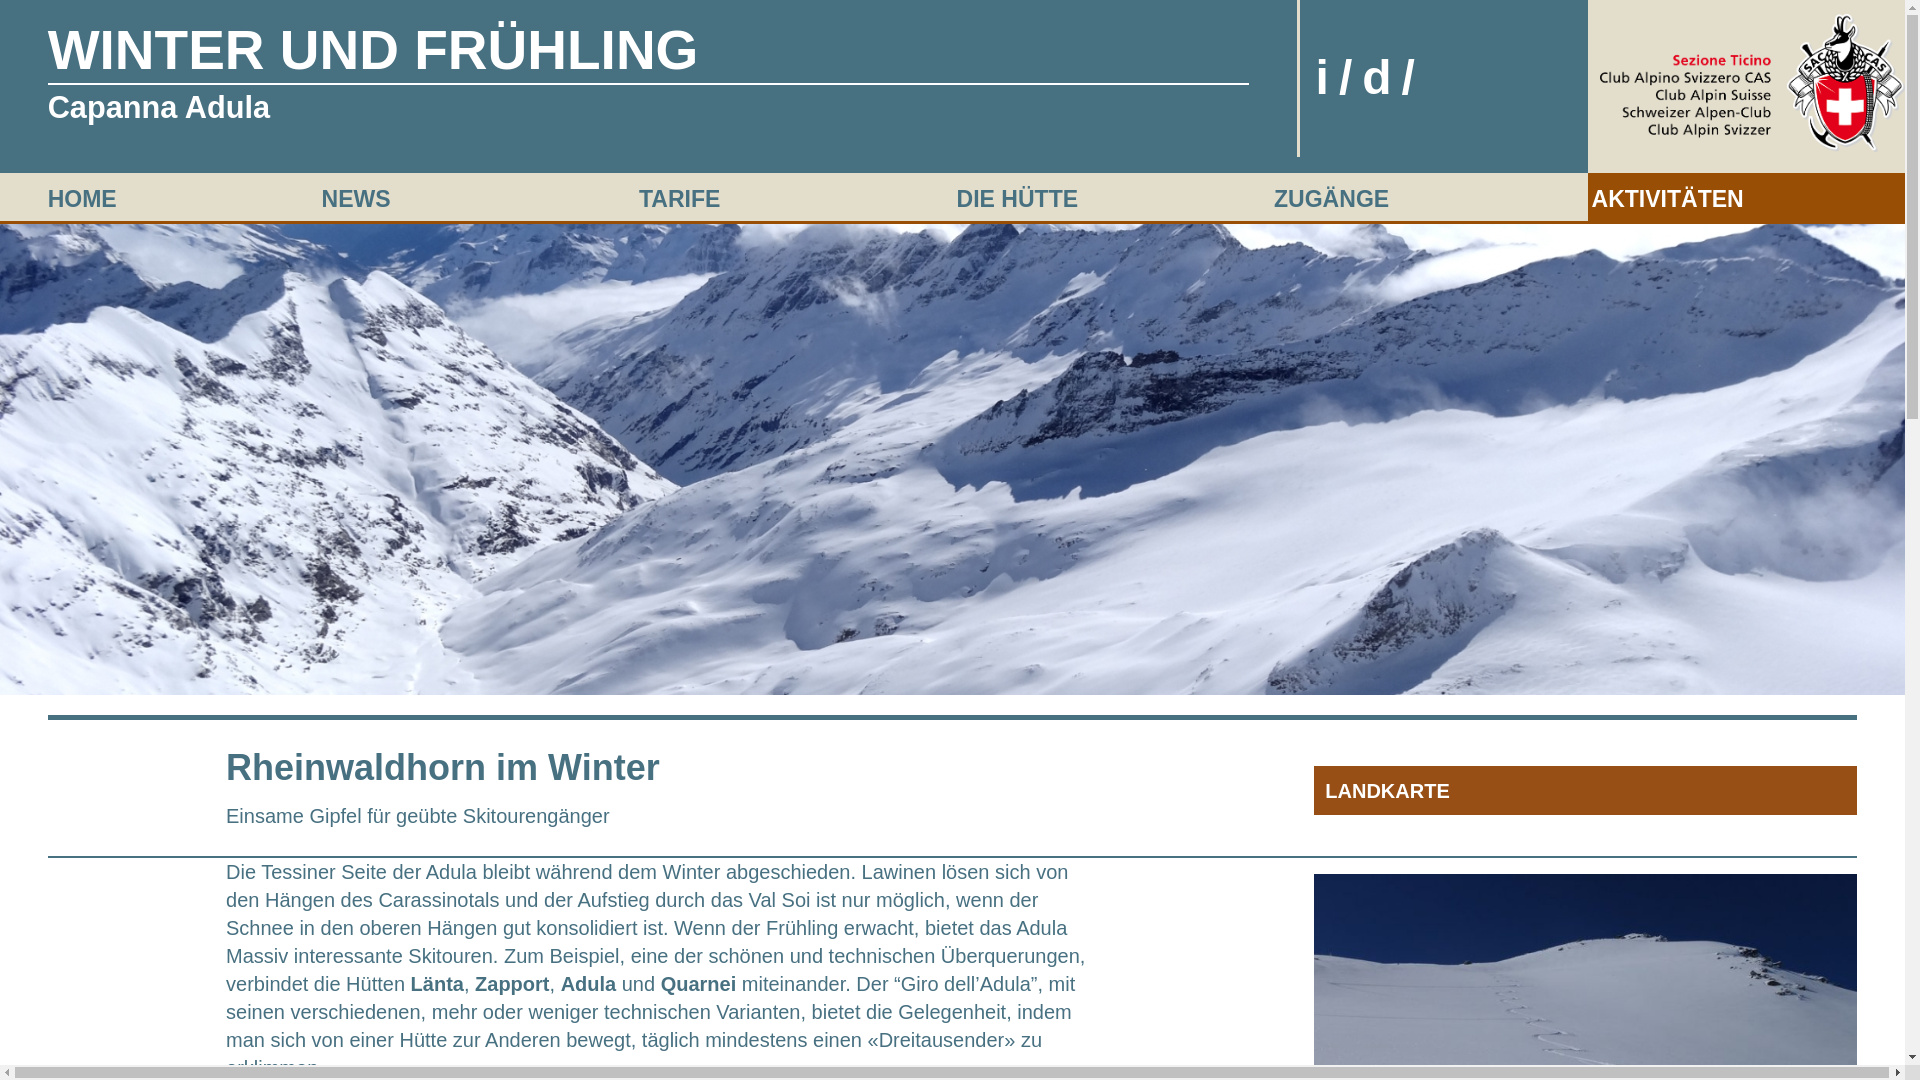 This screenshot has width=1920, height=1080. What do you see at coordinates (1586, 791) in the screenshot?
I see `LANDKARTE` at bounding box center [1586, 791].